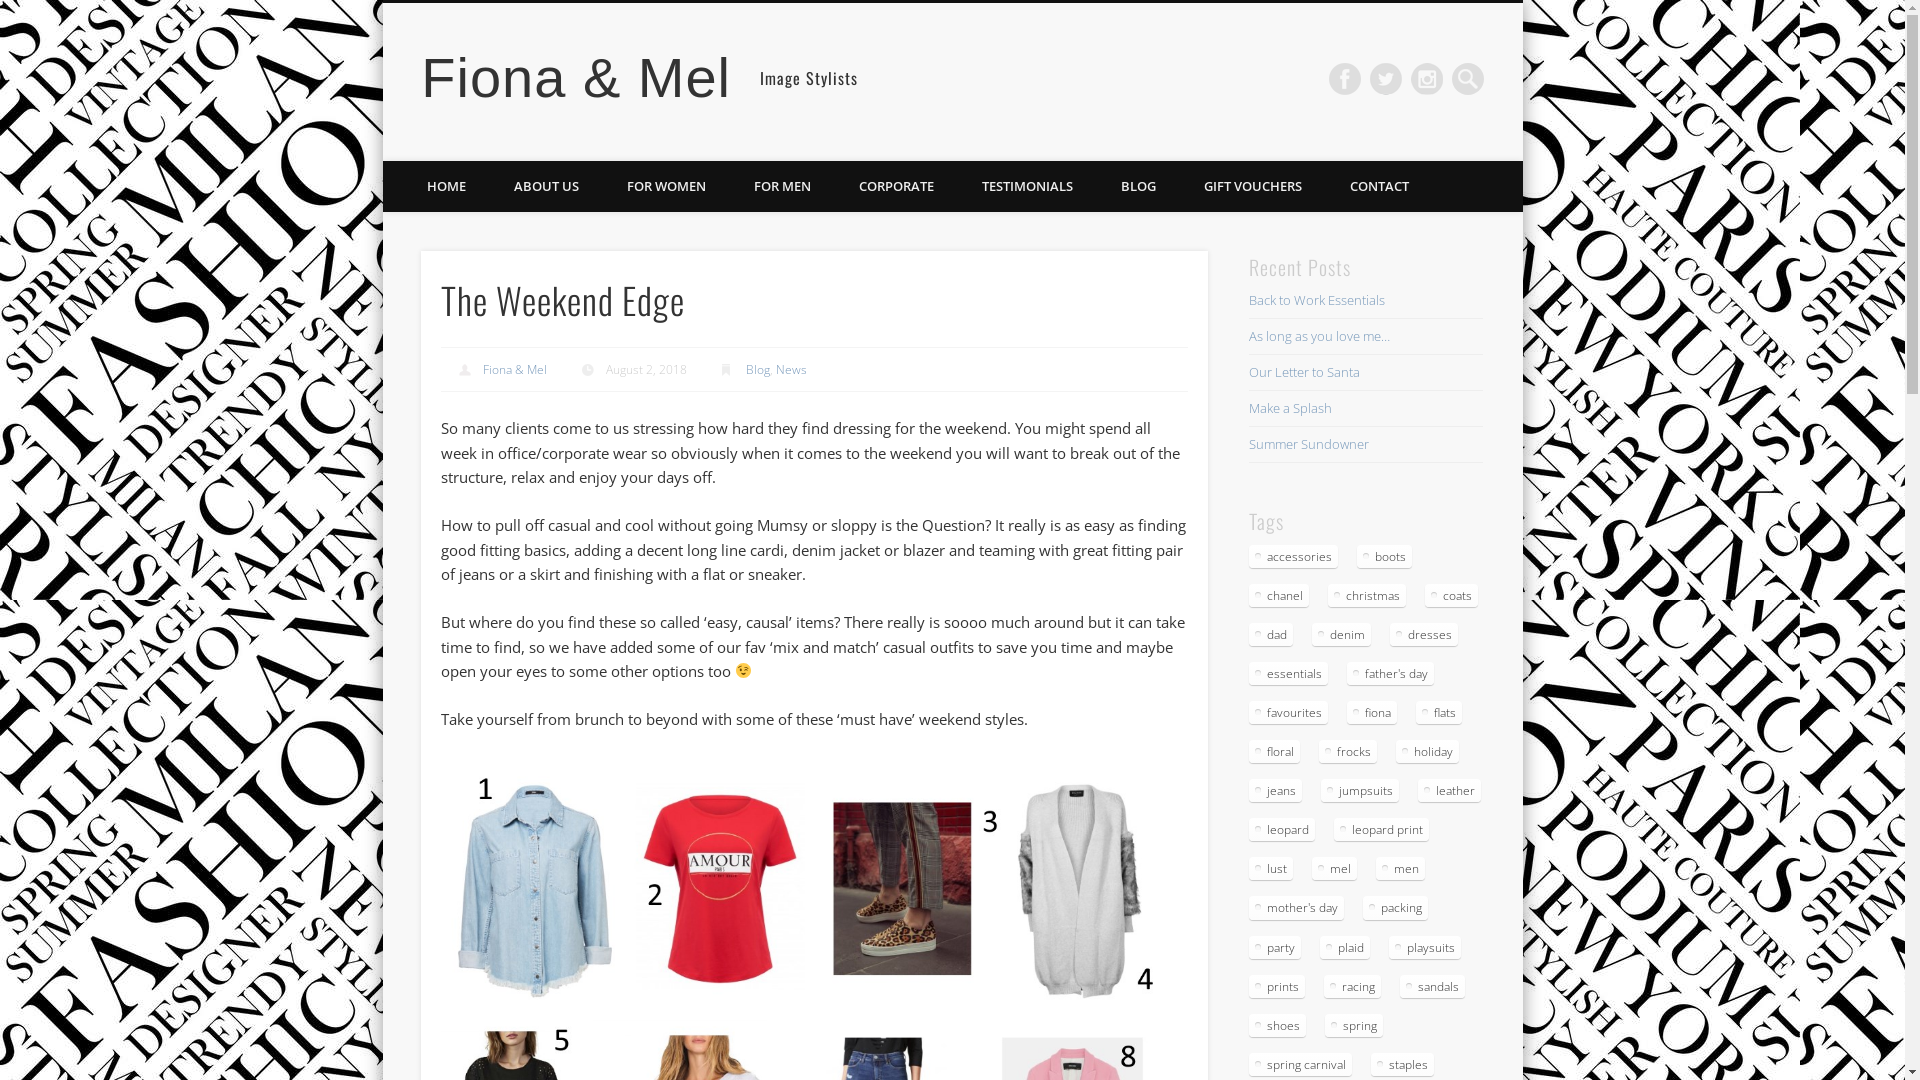 The height and width of the screenshot is (1080, 1920). What do you see at coordinates (1382, 830) in the screenshot?
I see `leopard print` at bounding box center [1382, 830].